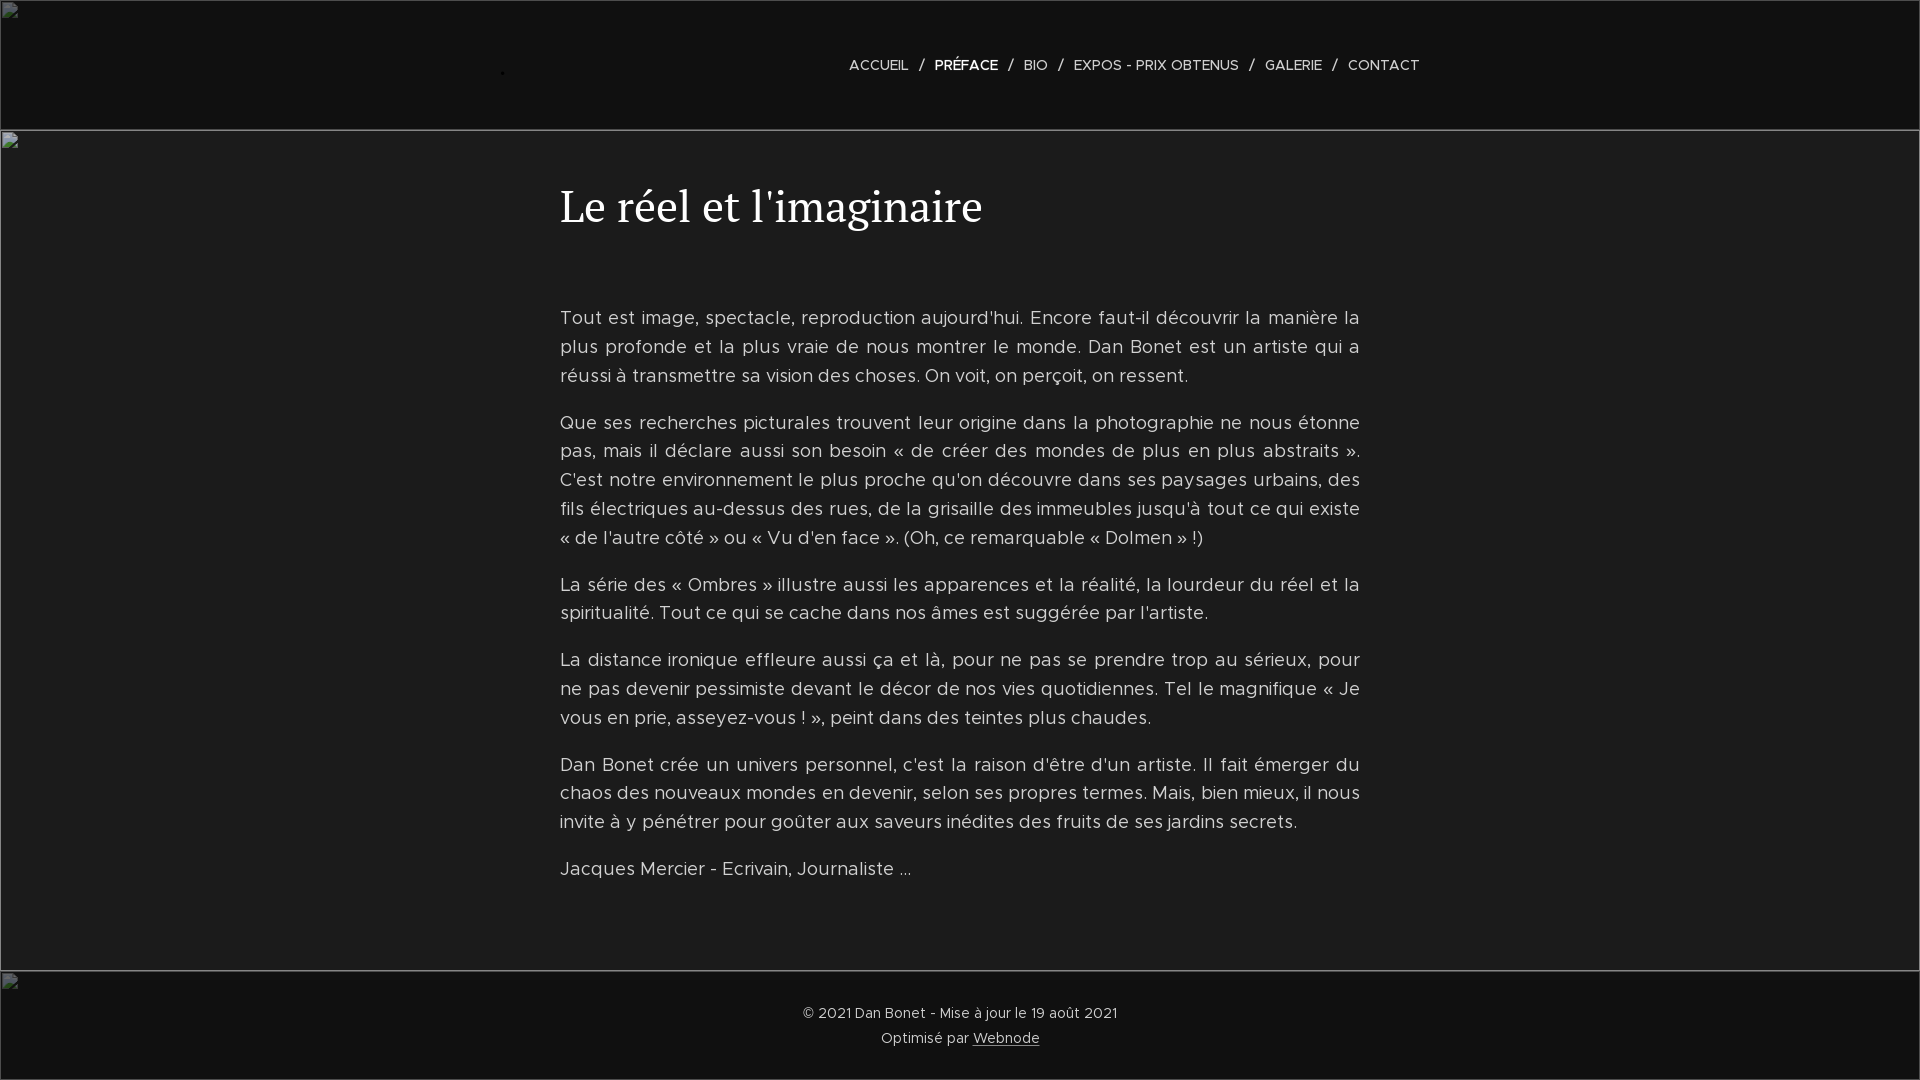  Describe the element at coordinates (502, 65) in the screenshot. I see `.` at that location.